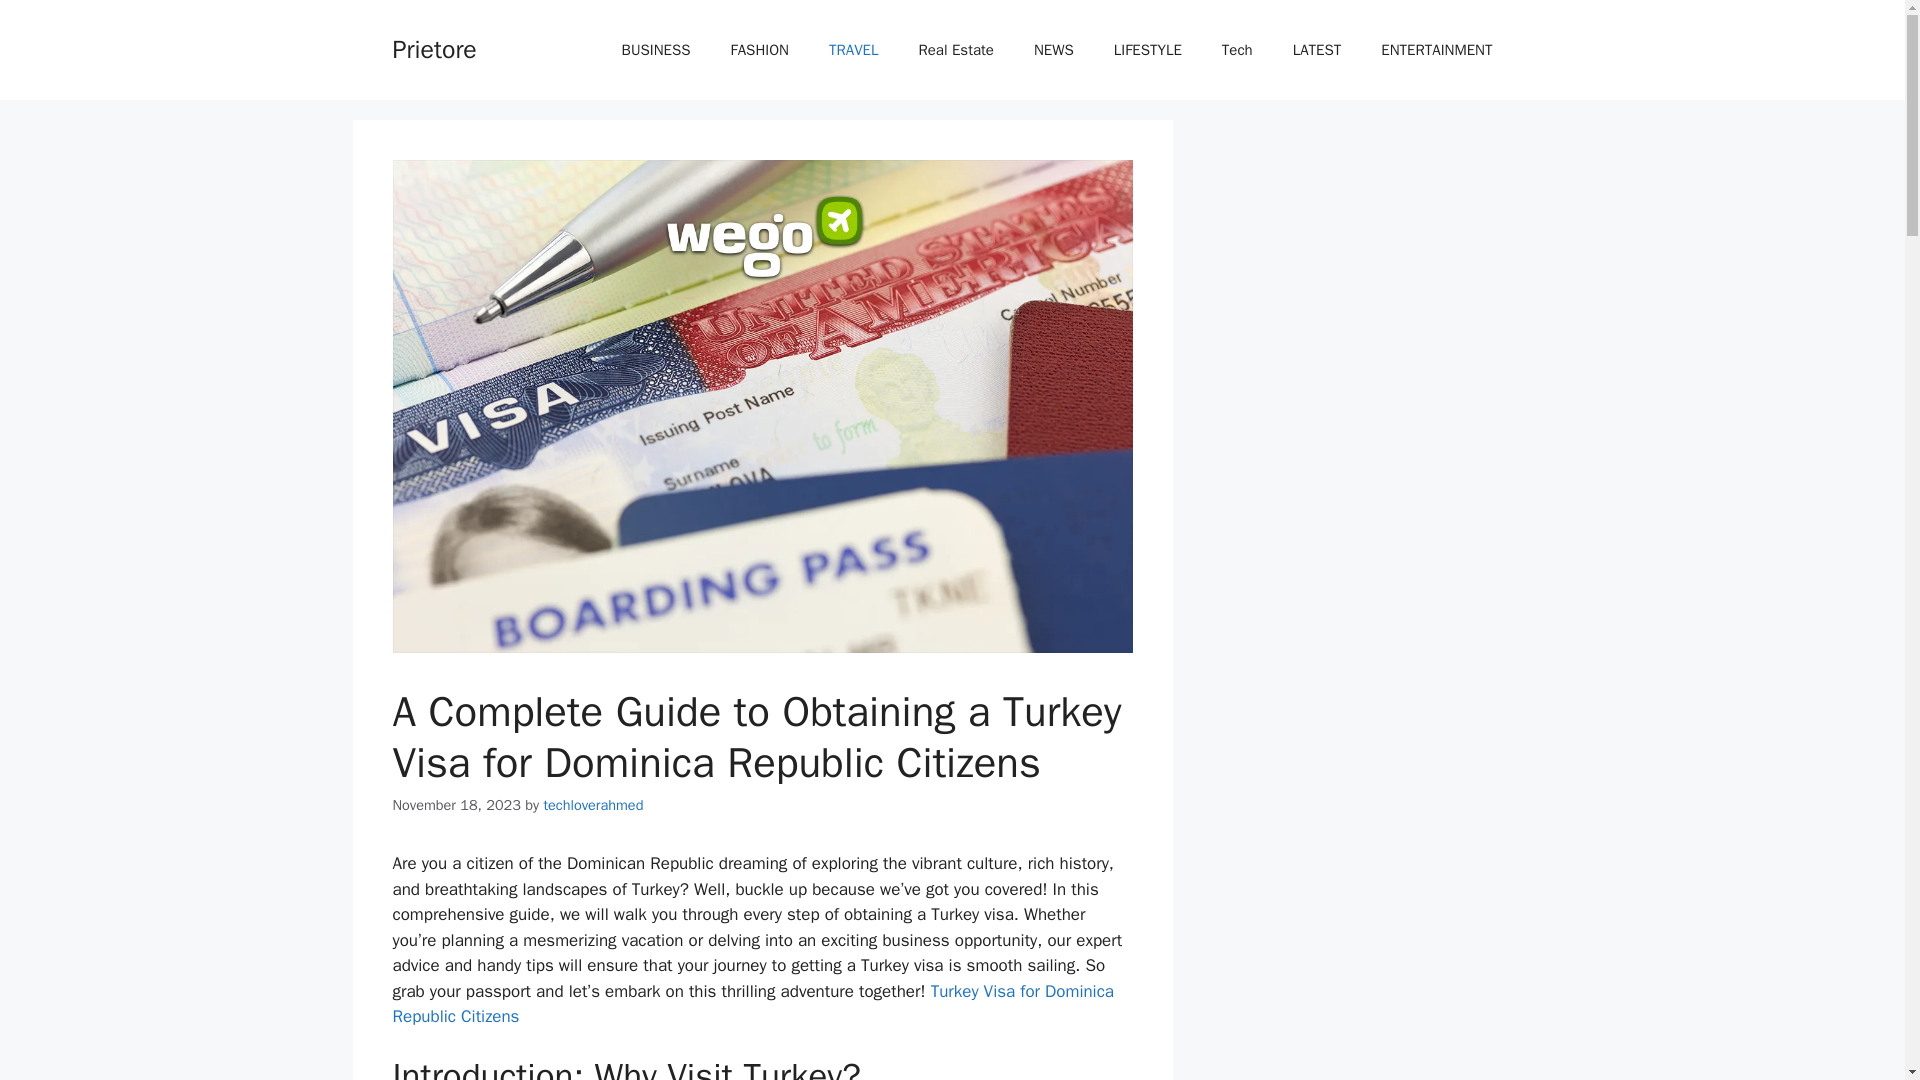  Describe the element at coordinates (656, 50) in the screenshot. I see `BUSINESS` at that location.